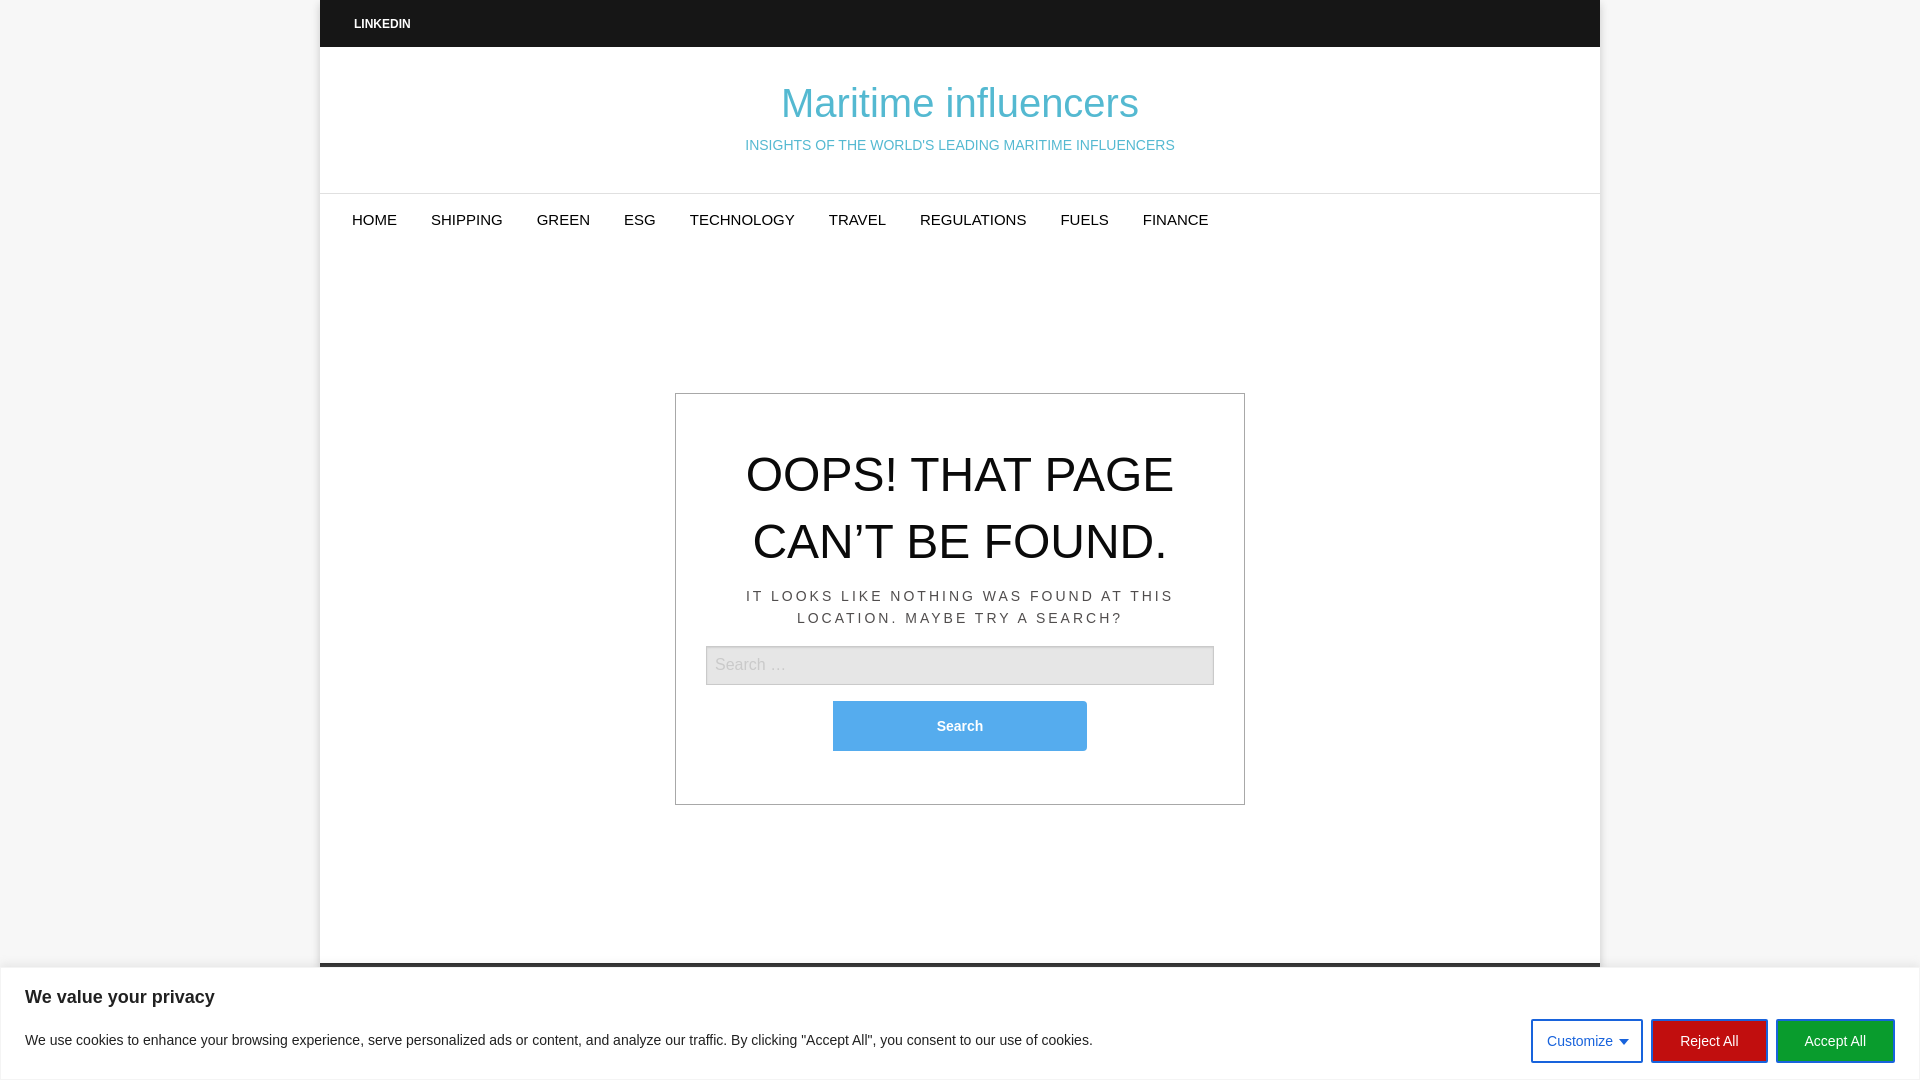  What do you see at coordinates (1084, 220) in the screenshot?
I see `FUELS` at bounding box center [1084, 220].